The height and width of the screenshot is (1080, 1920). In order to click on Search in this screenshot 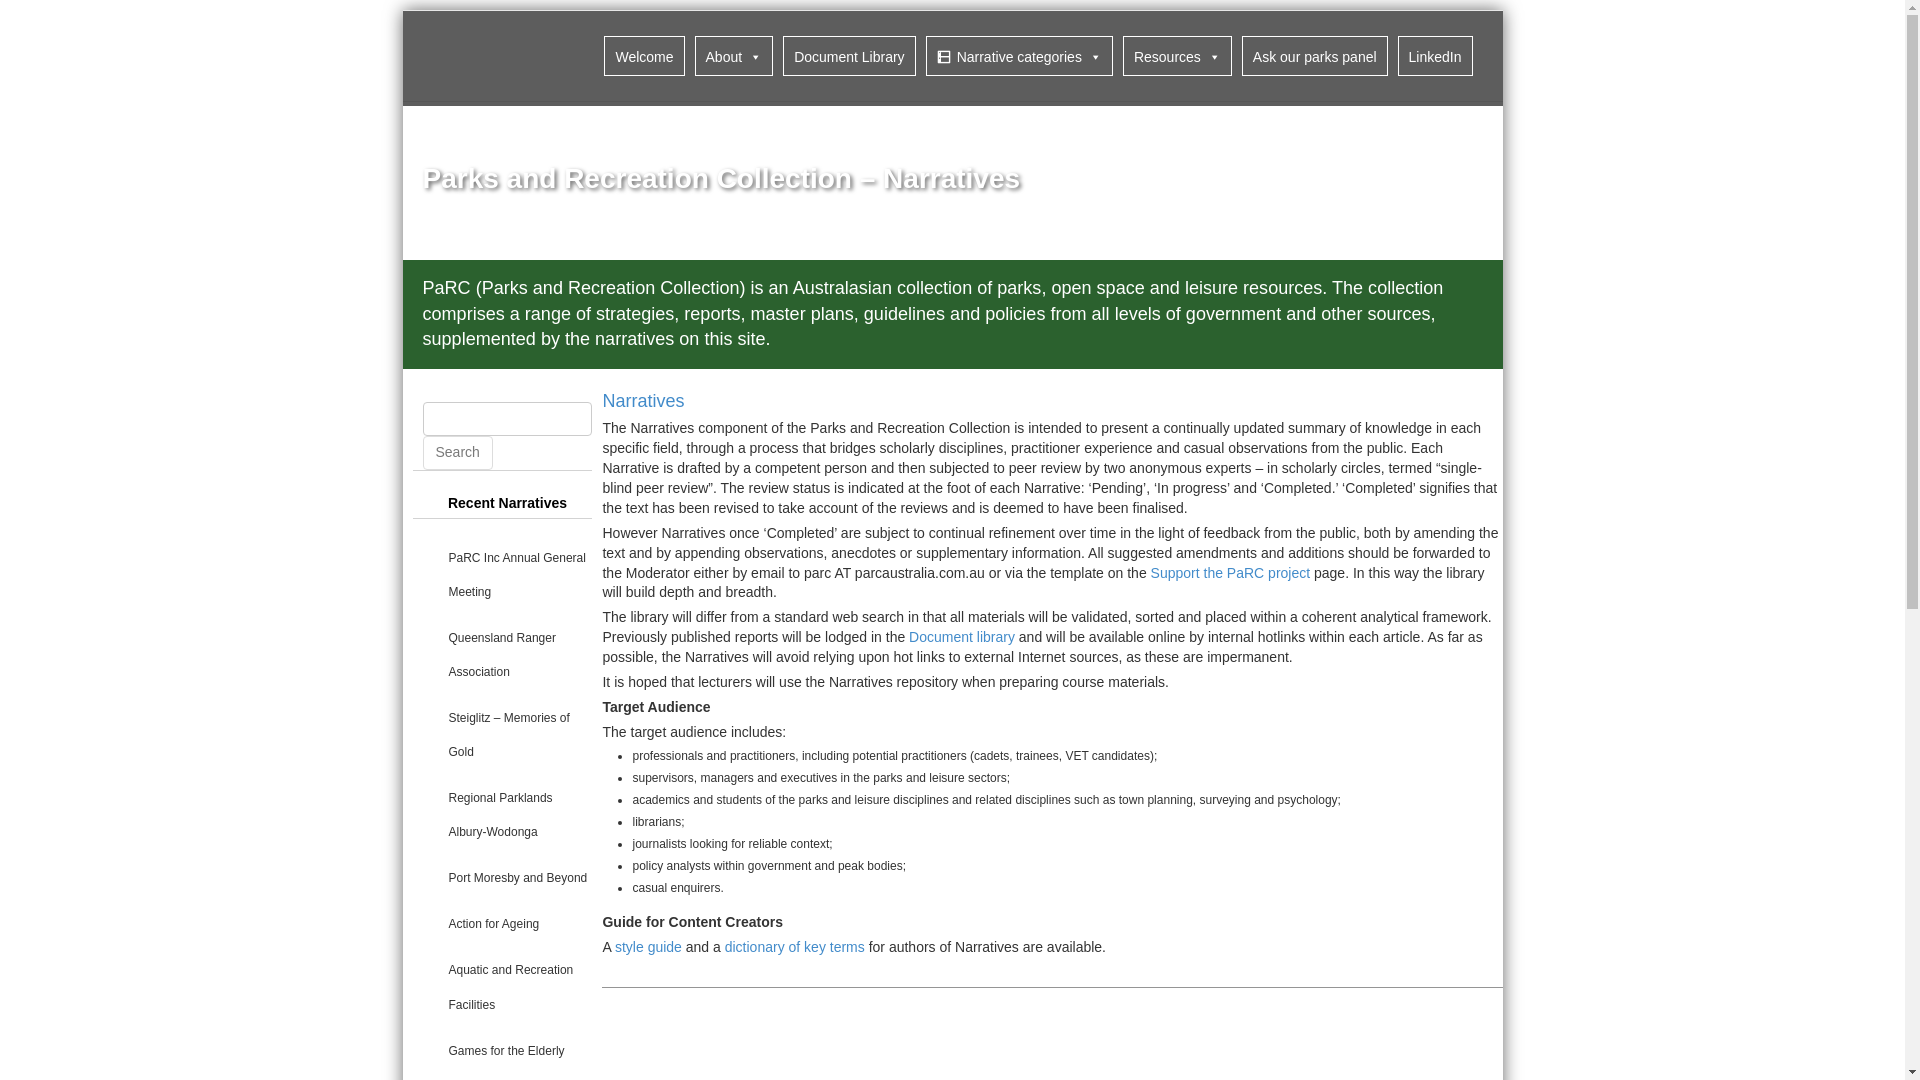, I will do `click(456, 452)`.